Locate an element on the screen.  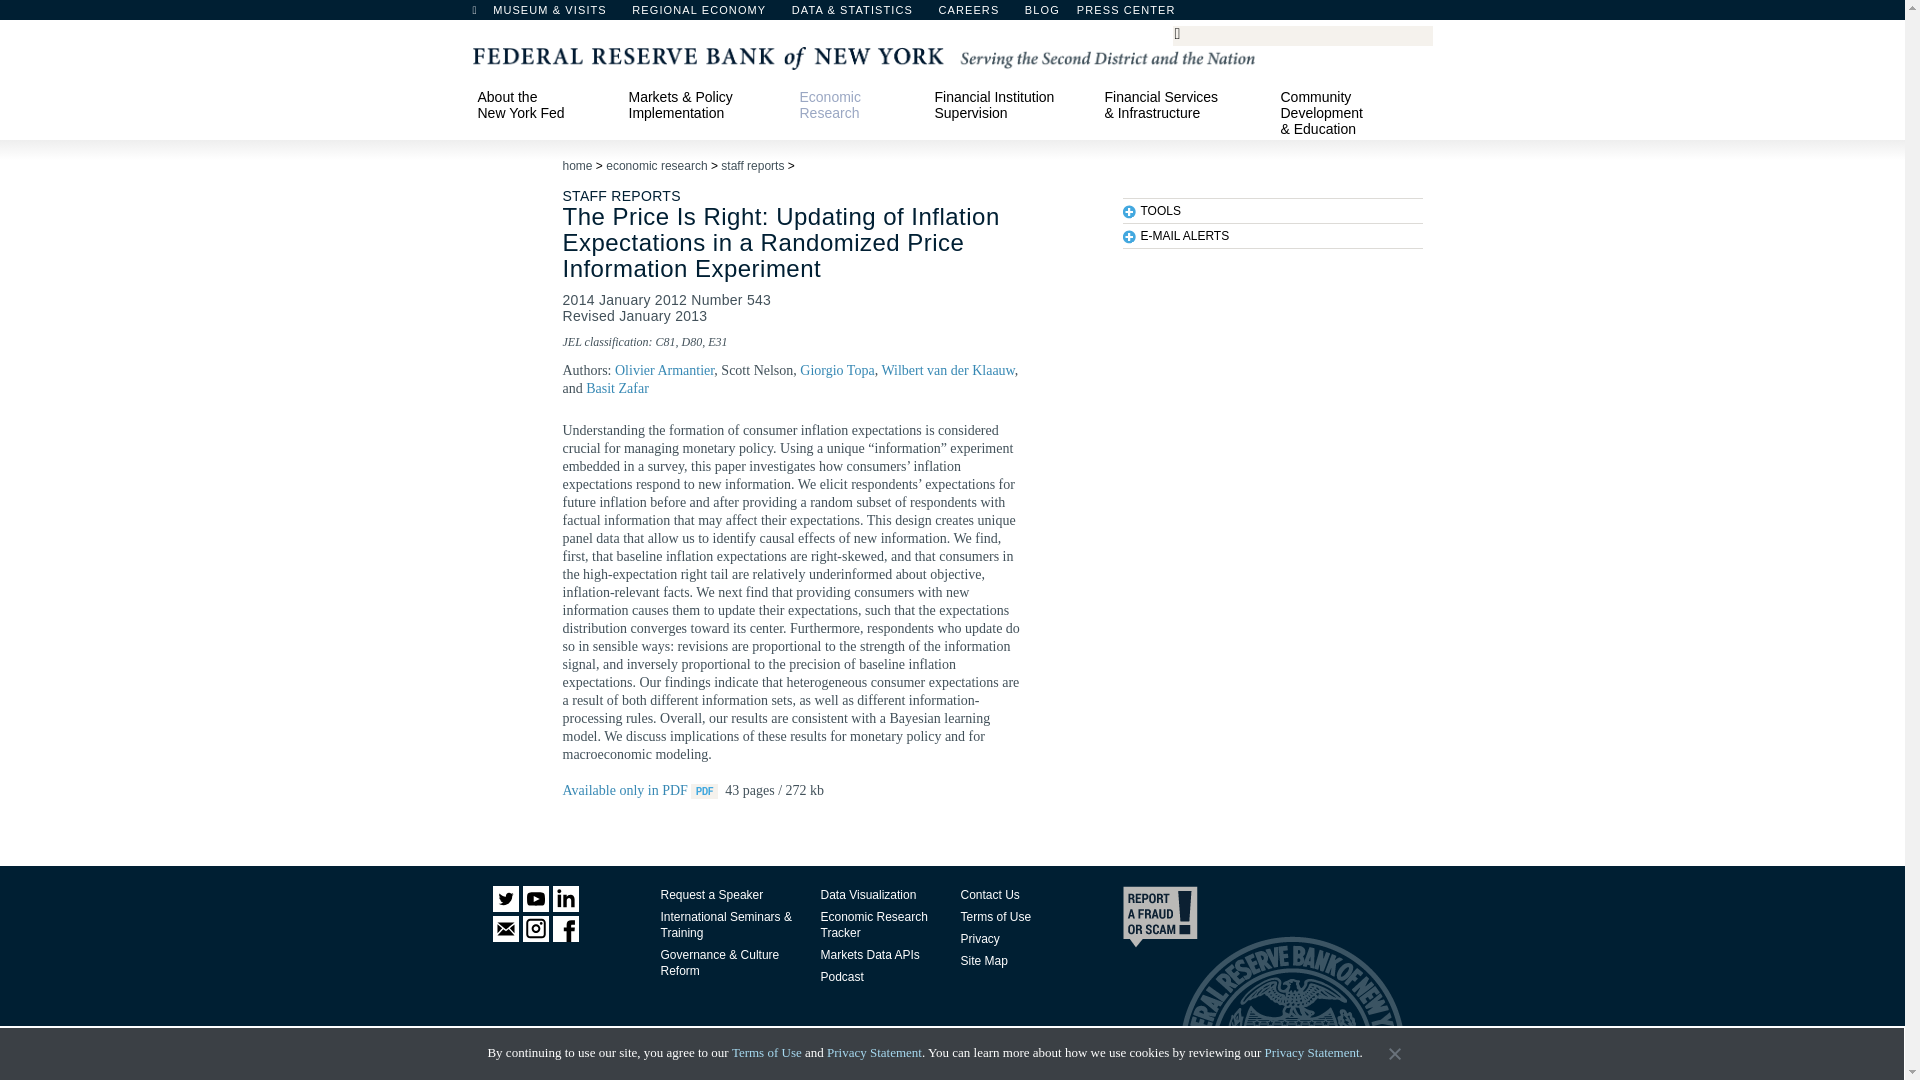
Search Form is located at coordinates (1302, 36).